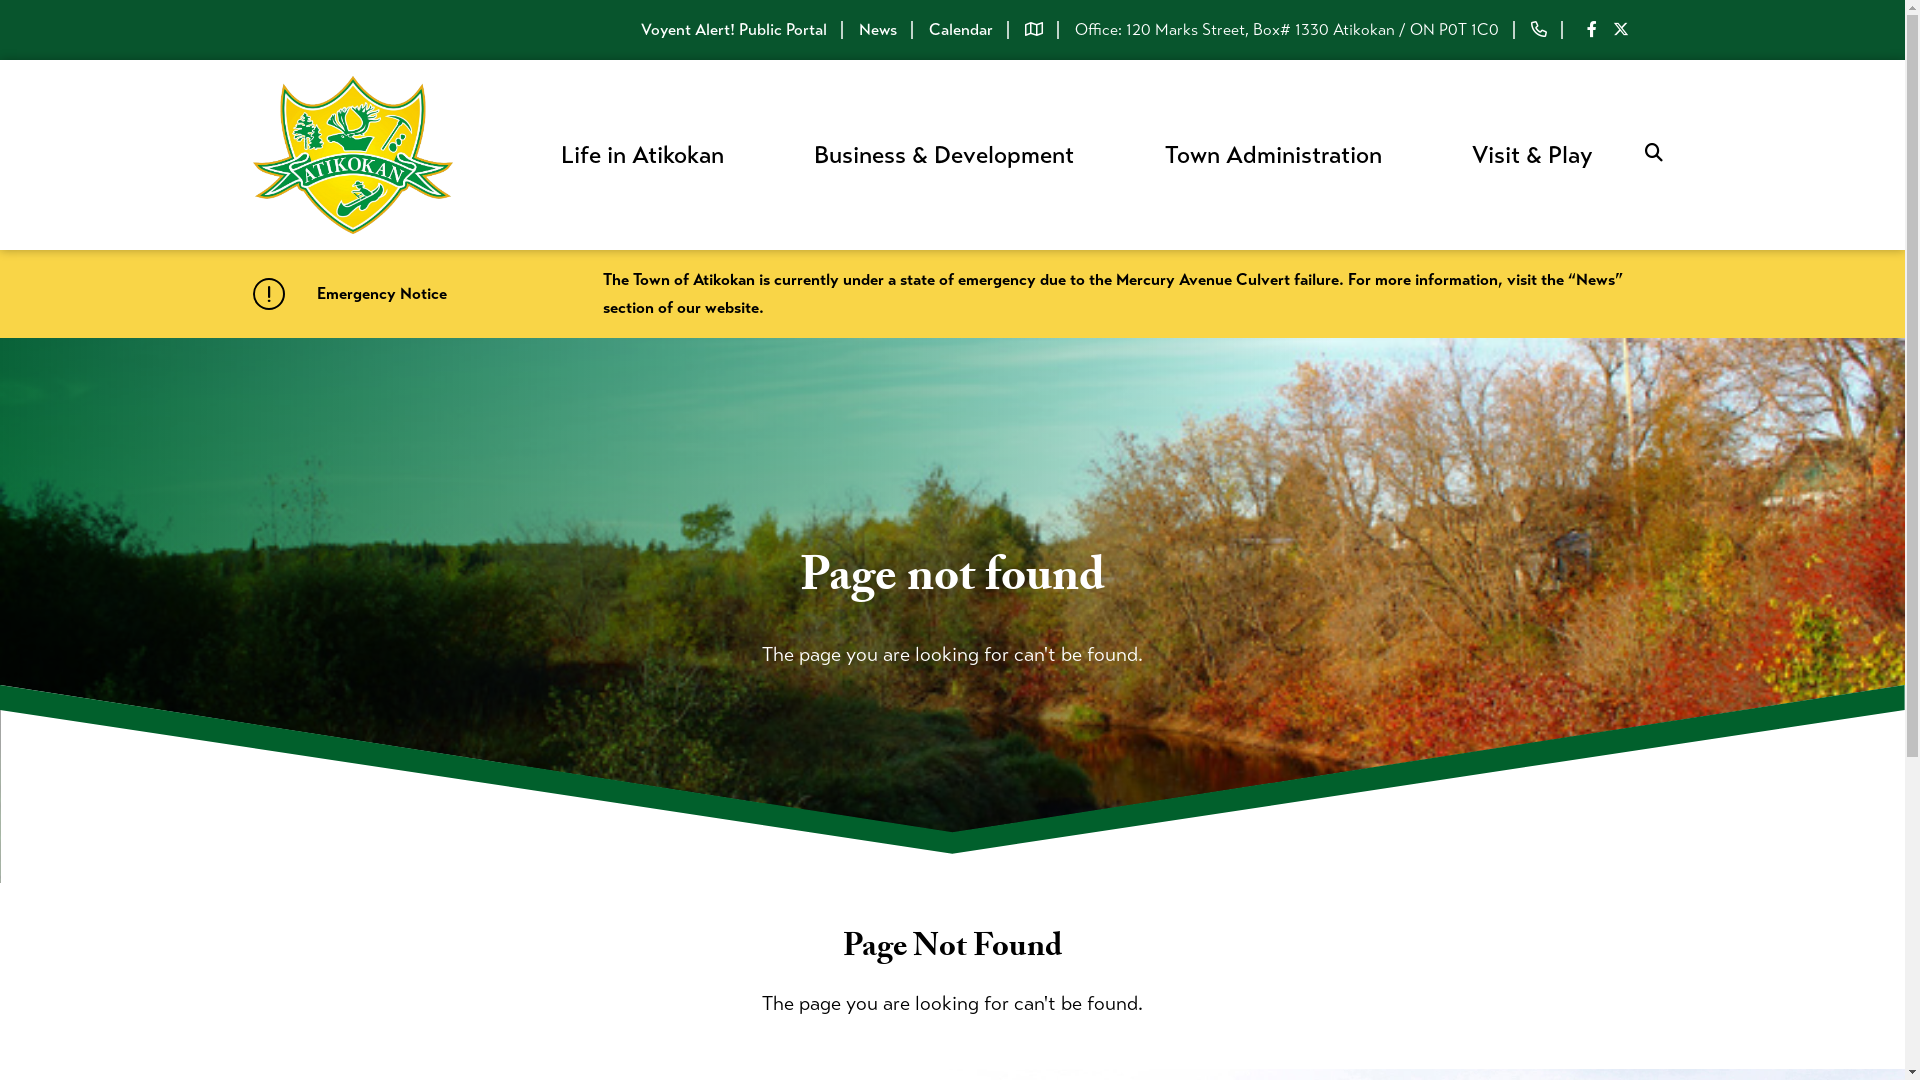 This screenshot has width=1920, height=1080. Describe the element at coordinates (960, 30) in the screenshot. I see `Calendar` at that location.